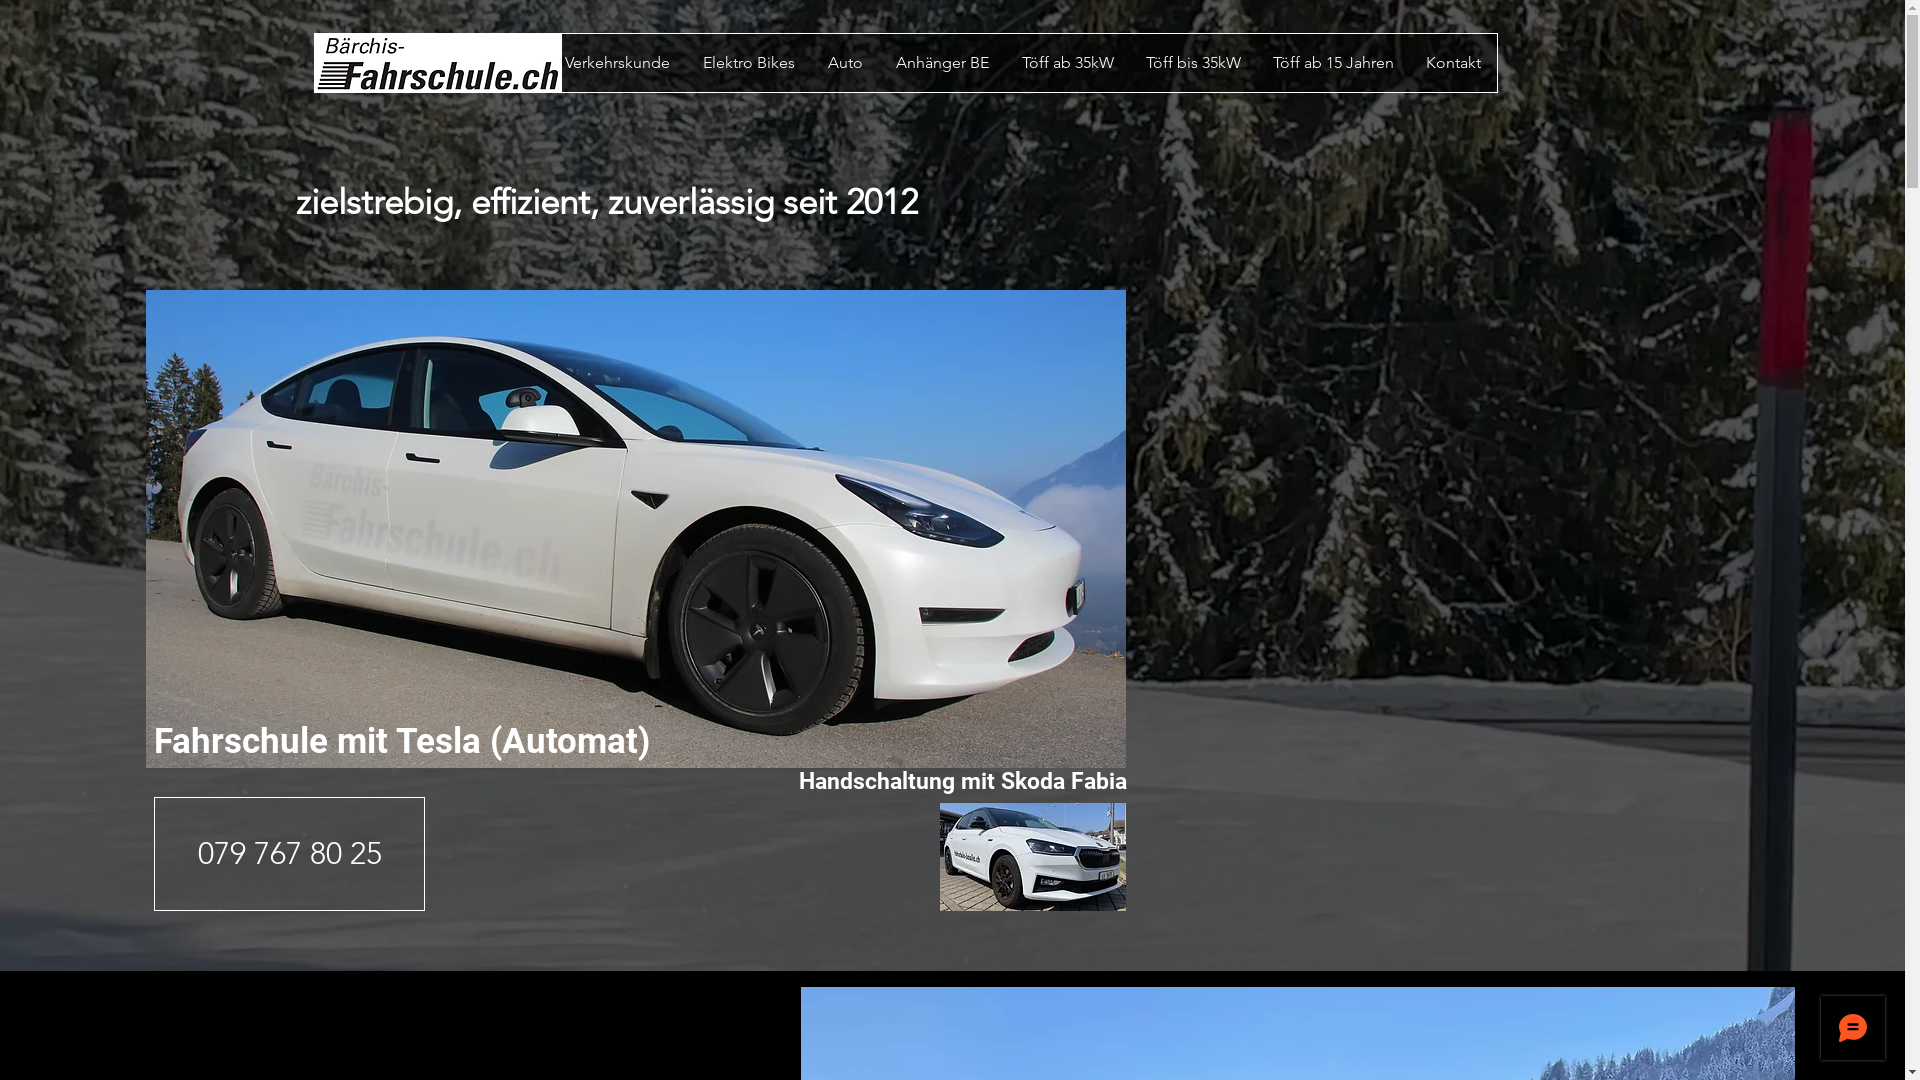 The width and height of the screenshot is (1920, 1080). Describe the element at coordinates (748, 63) in the screenshot. I see `Elektro Bikes` at that location.